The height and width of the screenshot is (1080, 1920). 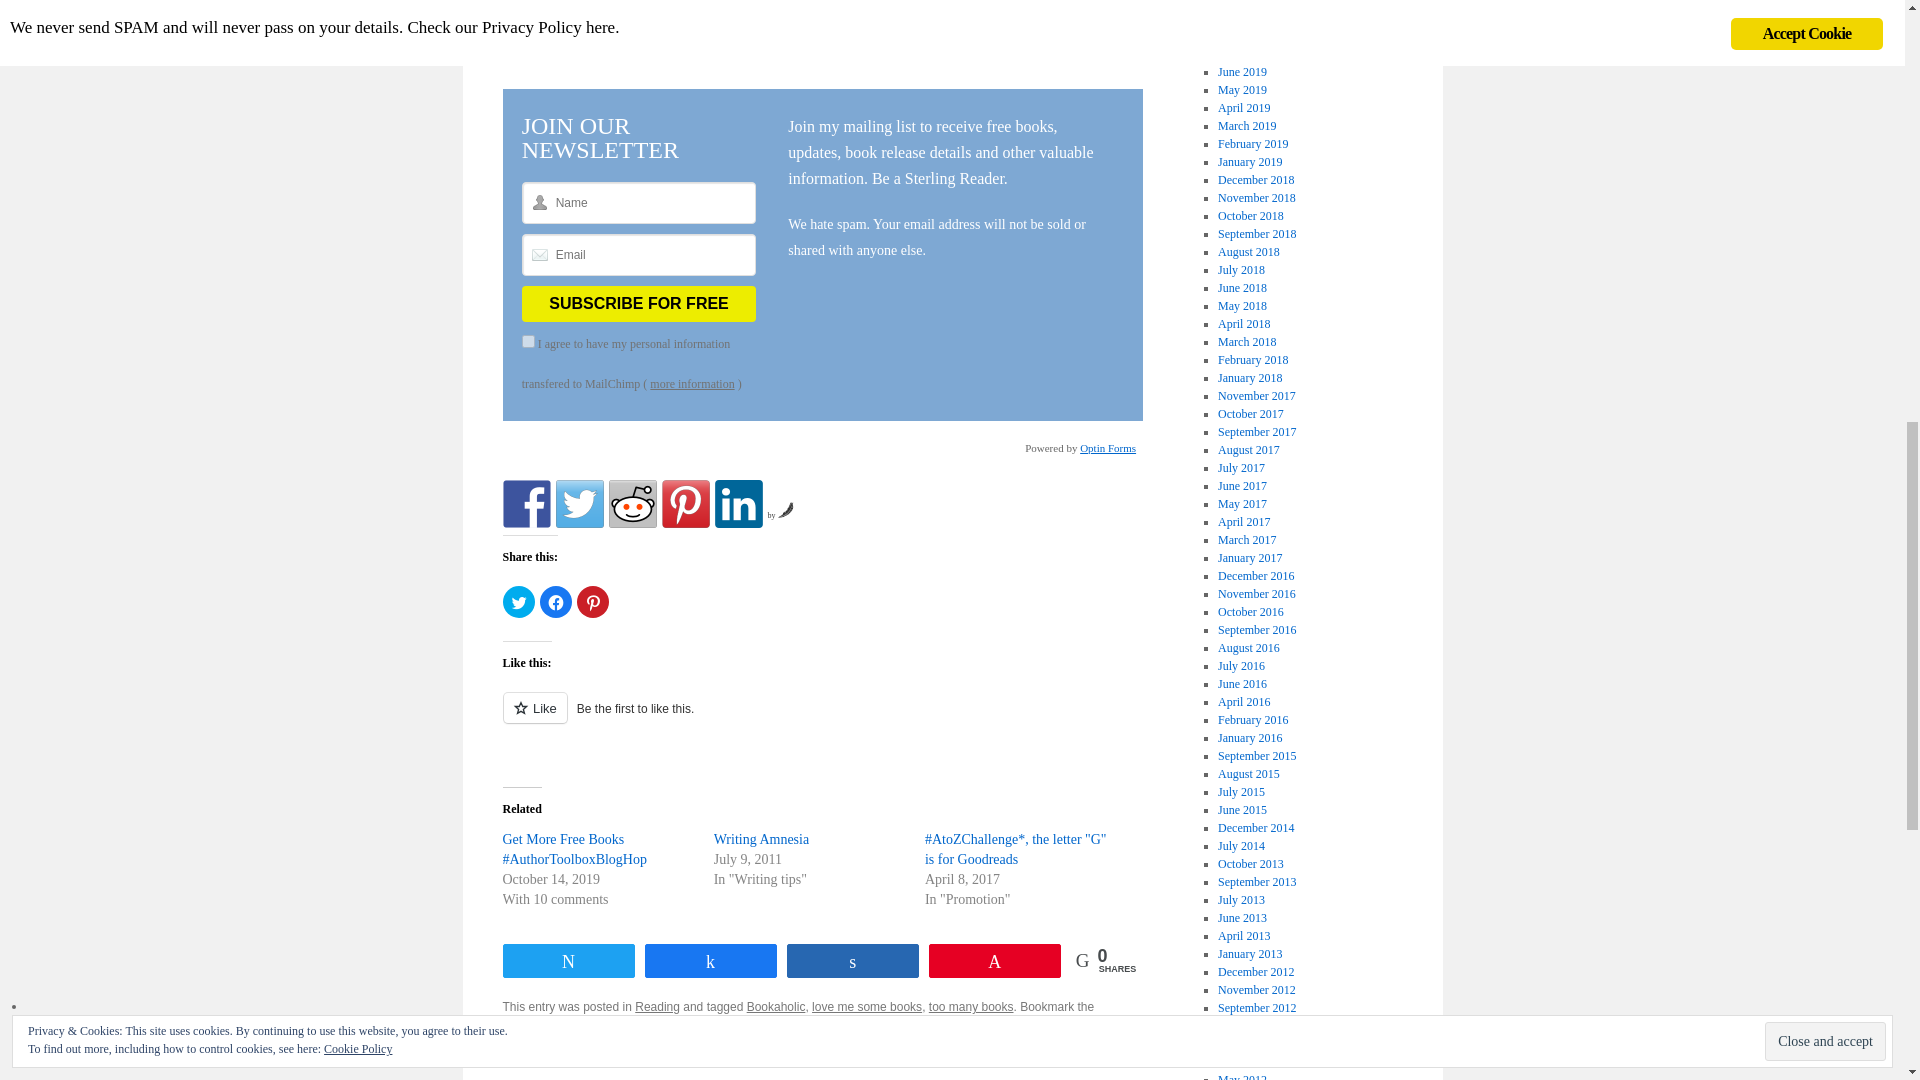 I want to click on Share on Linkedin, so click(x=738, y=504).